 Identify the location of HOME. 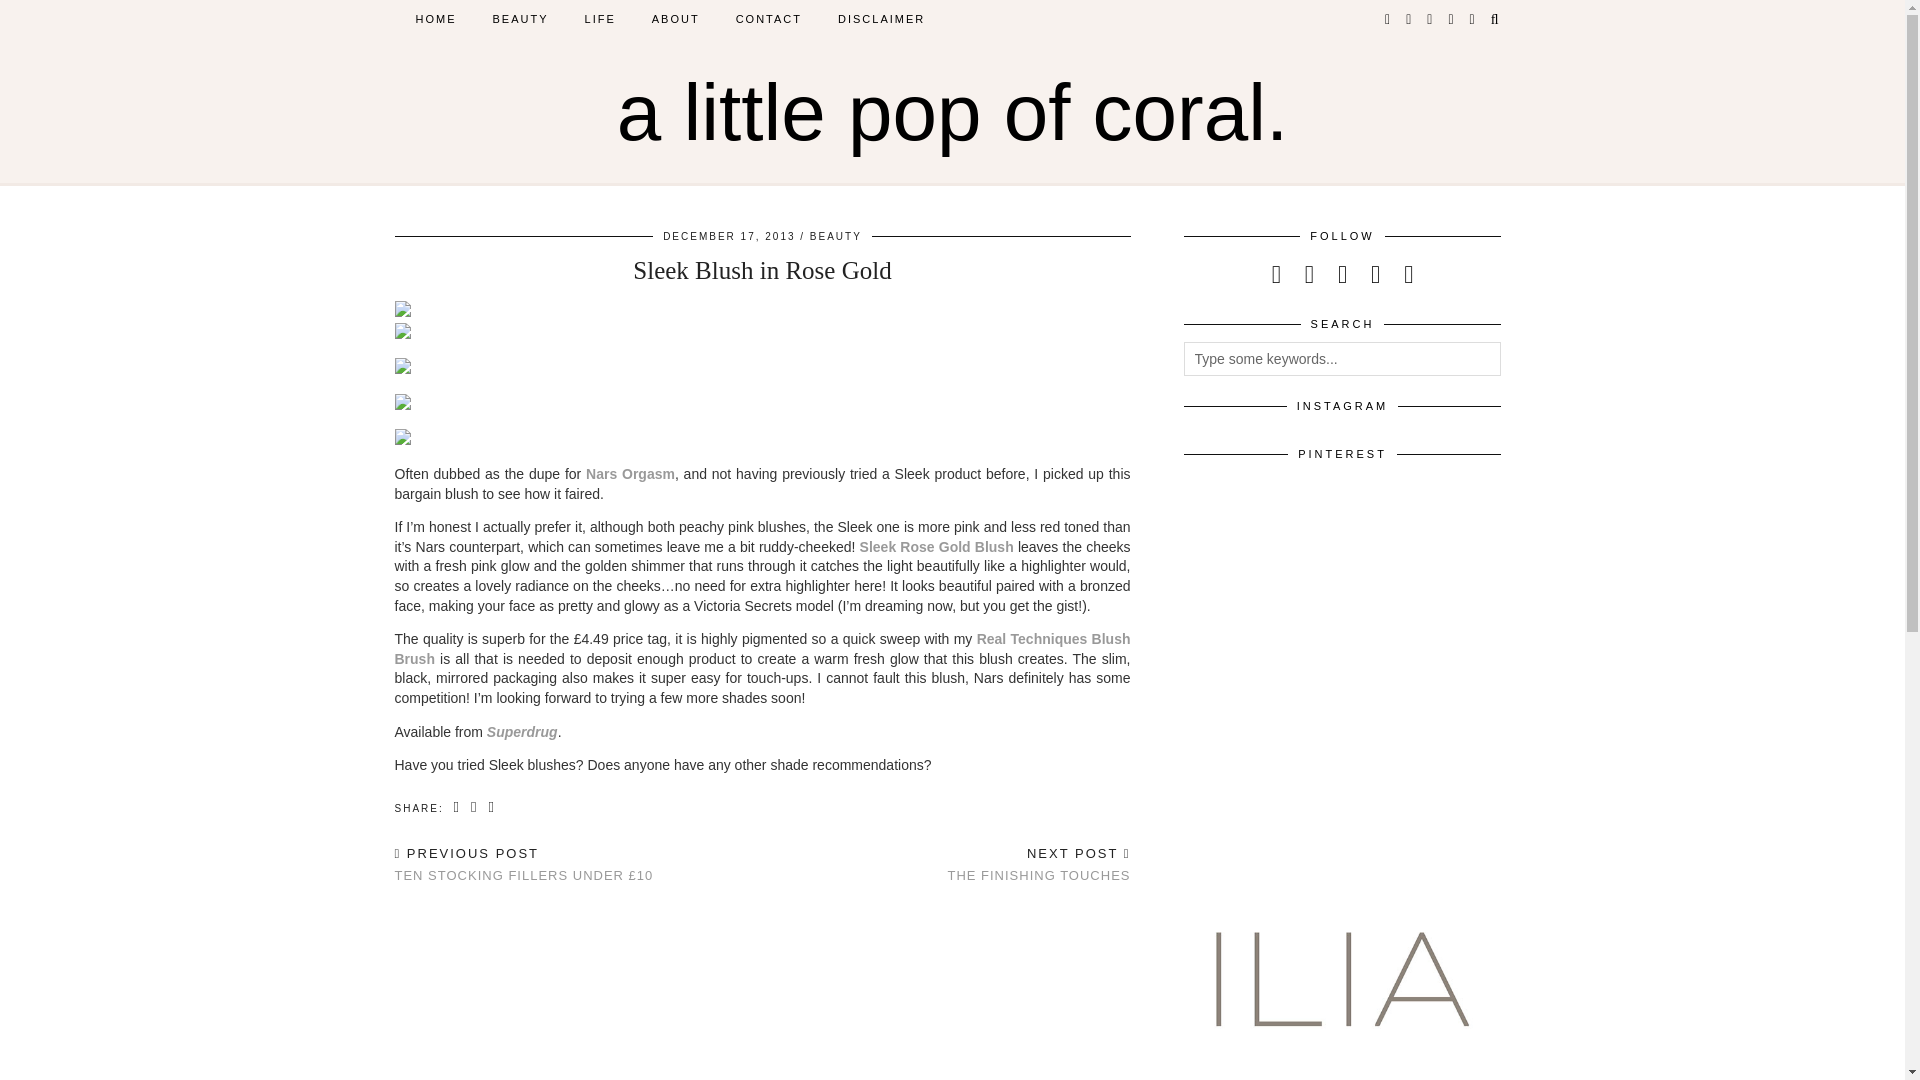
(436, 18).